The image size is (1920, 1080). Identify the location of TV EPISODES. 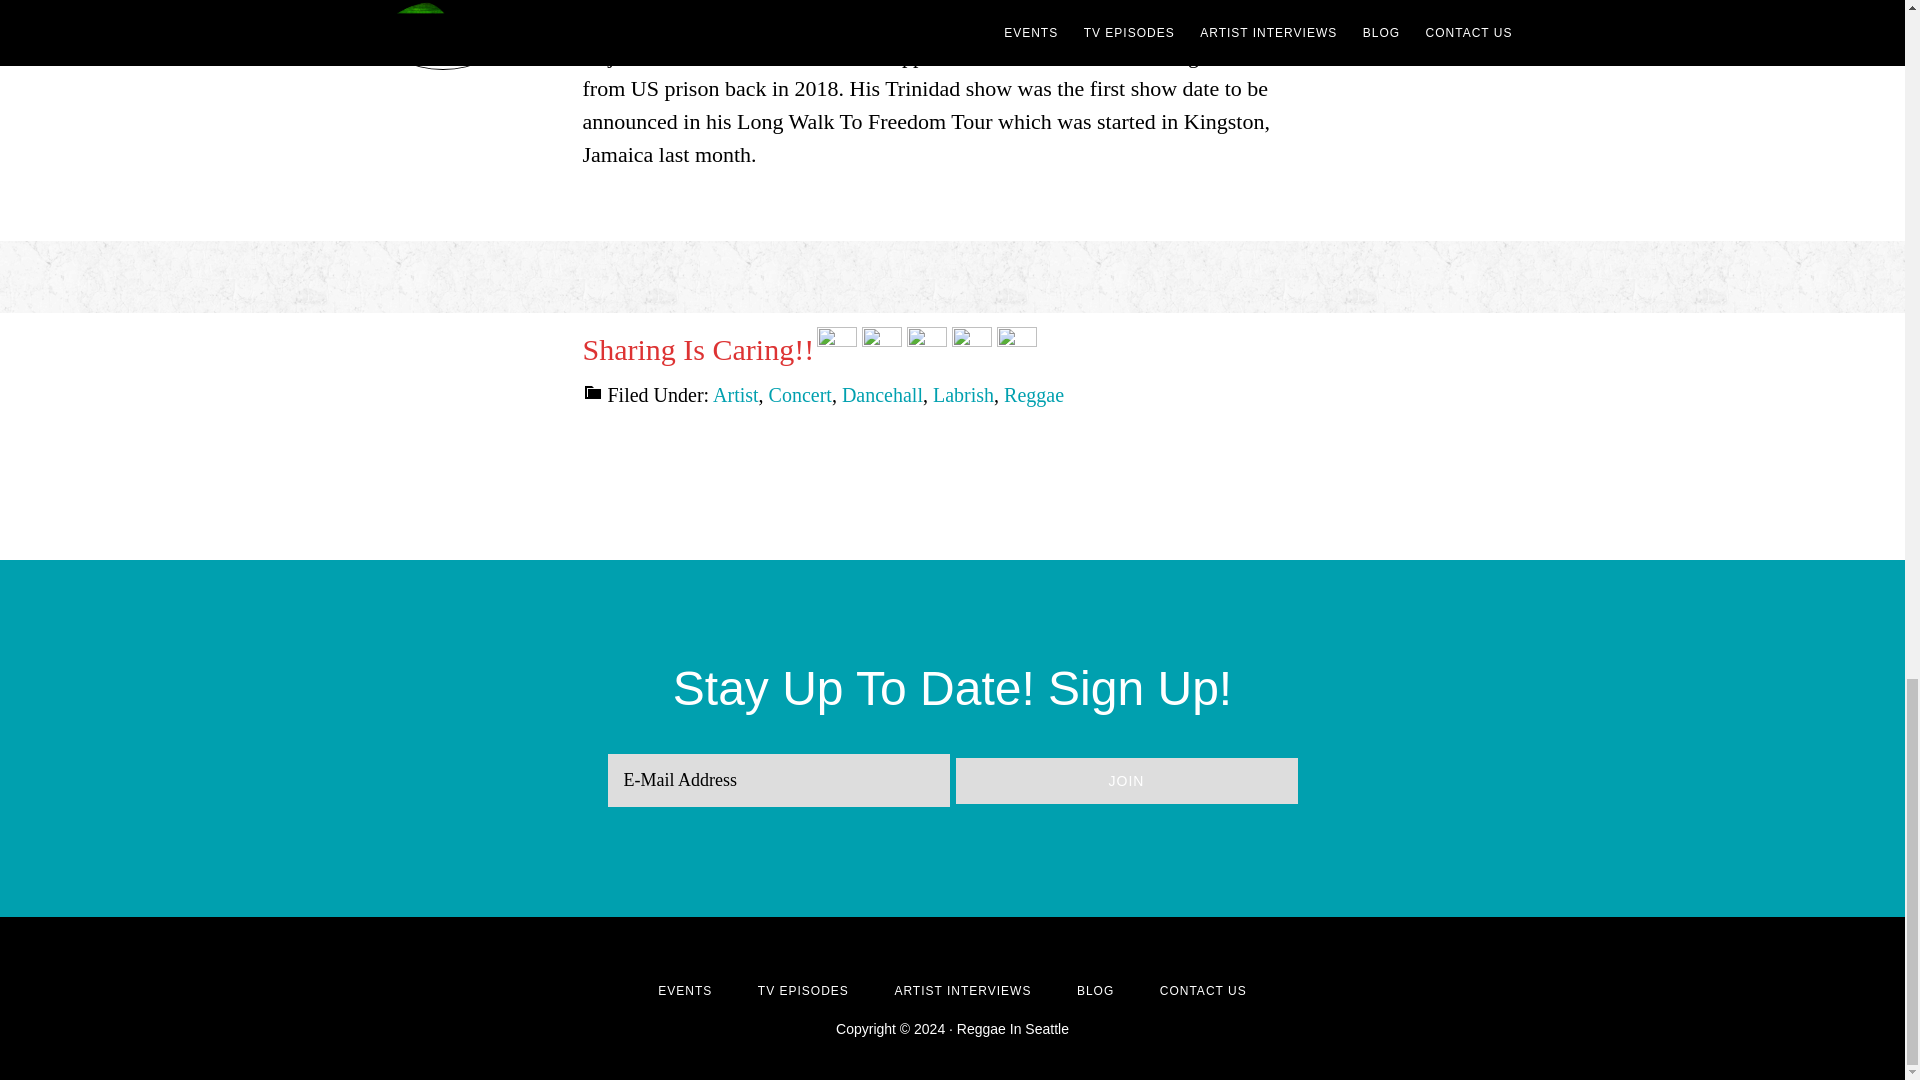
(803, 990).